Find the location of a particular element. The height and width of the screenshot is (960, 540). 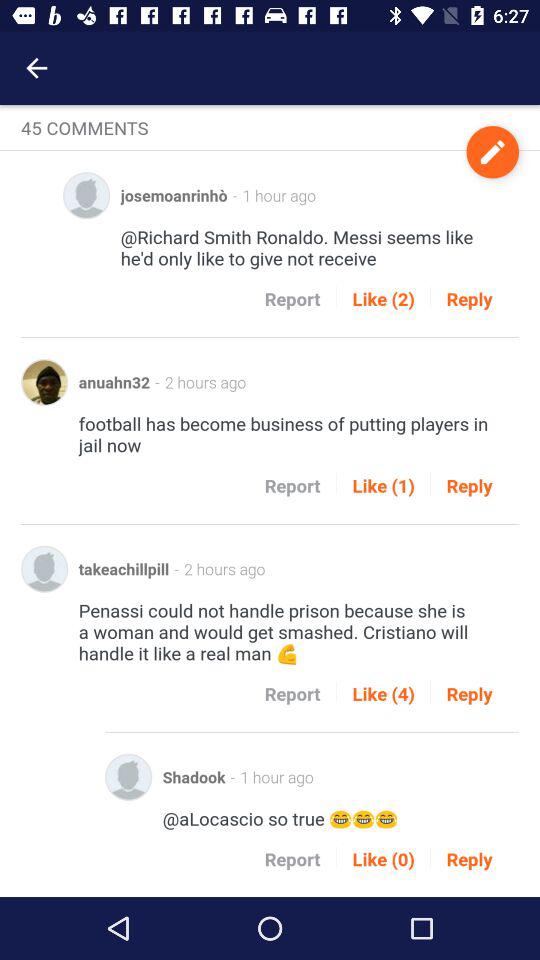

turn on like (1) icon is located at coordinates (383, 486).